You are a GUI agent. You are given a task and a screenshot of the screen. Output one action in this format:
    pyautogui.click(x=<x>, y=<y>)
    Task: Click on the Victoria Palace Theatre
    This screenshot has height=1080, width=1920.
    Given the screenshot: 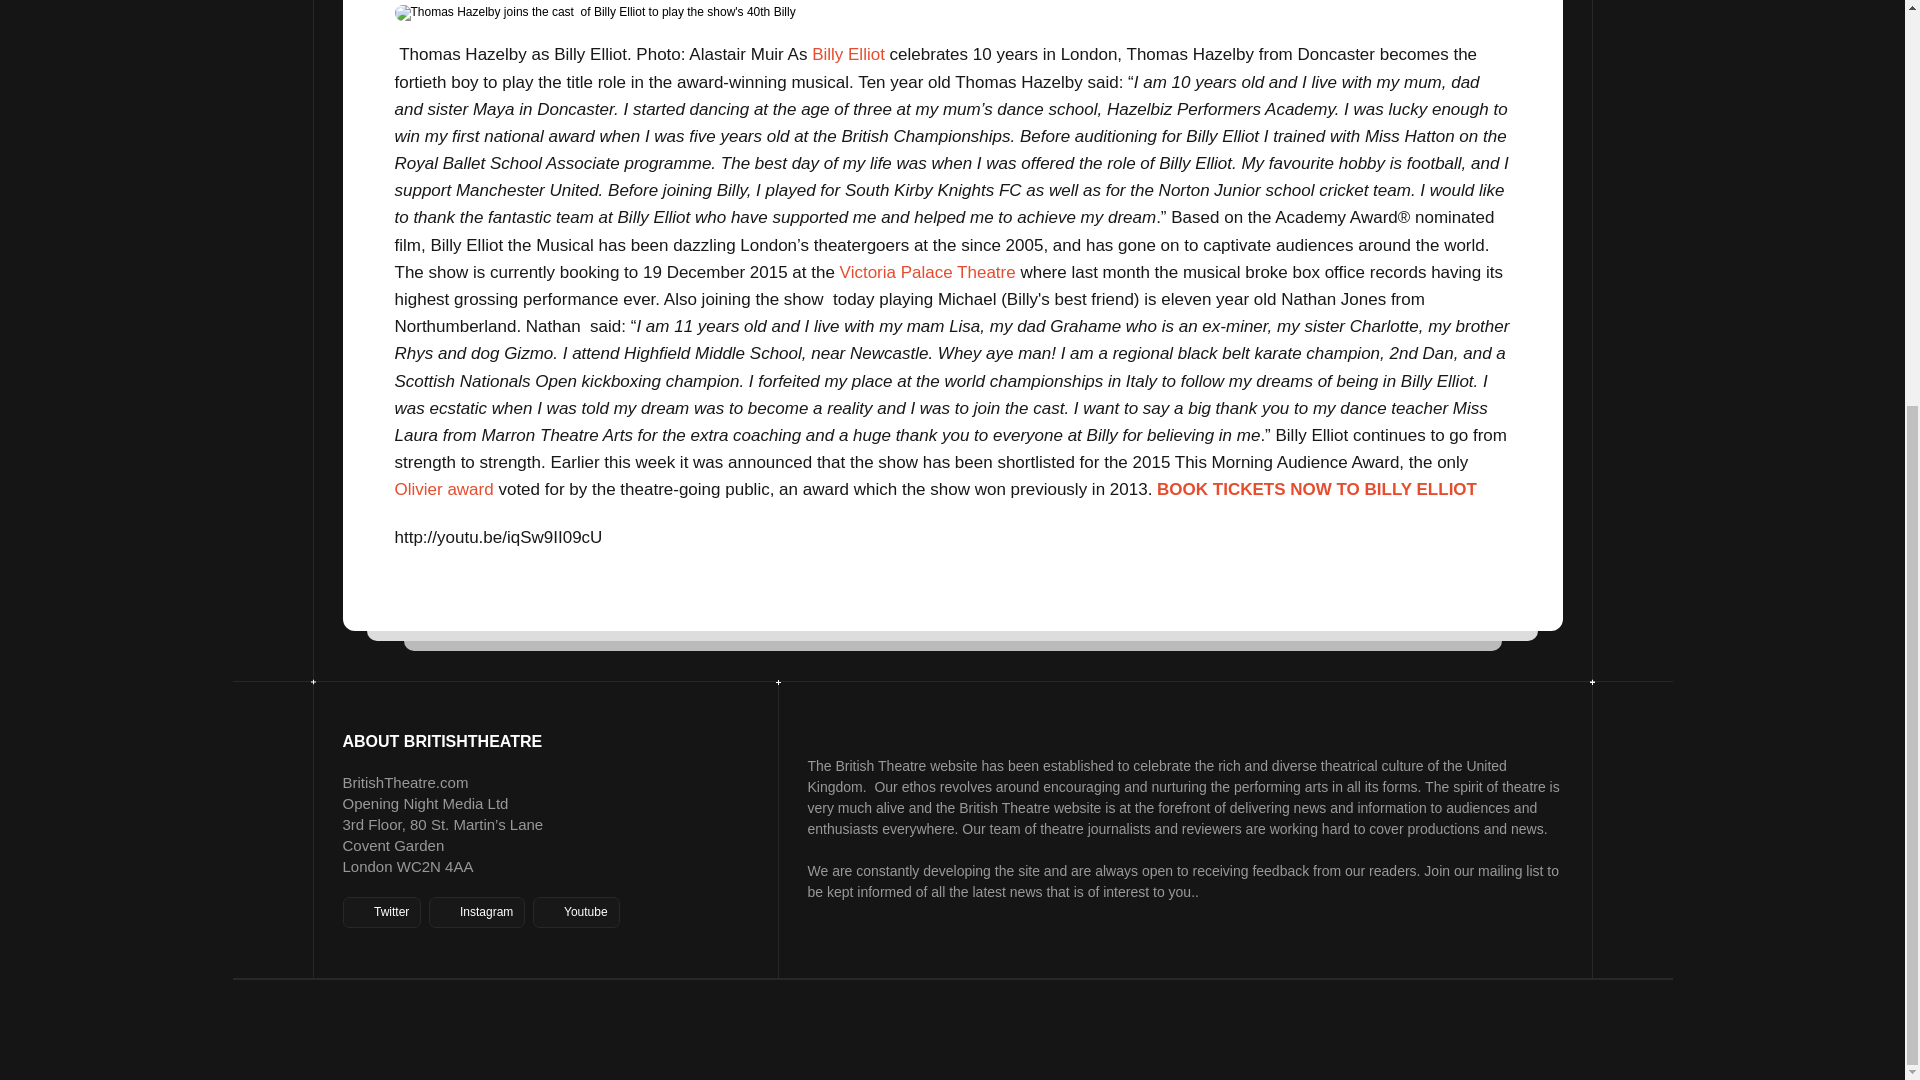 What is the action you would take?
    pyautogui.click(x=928, y=272)
    